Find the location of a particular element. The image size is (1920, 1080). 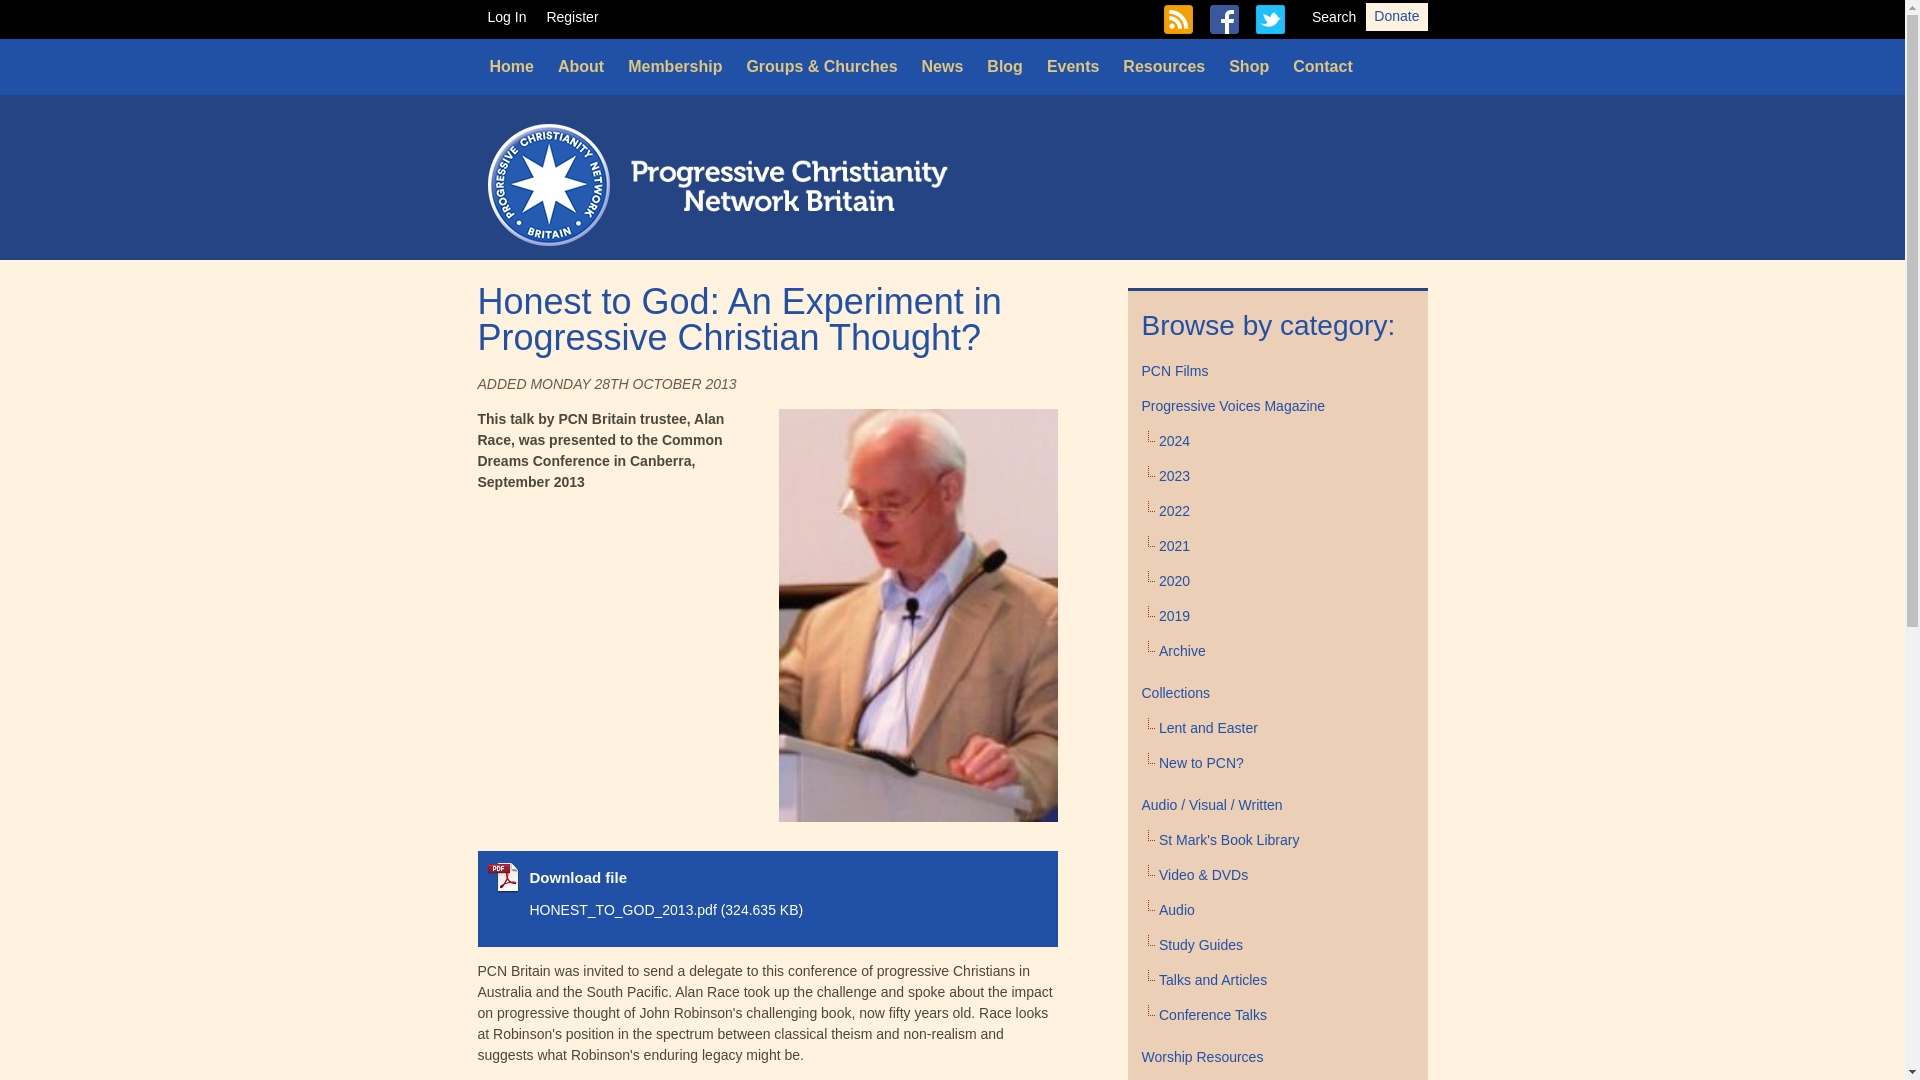

Donate is located at coordinates (1396, 16).